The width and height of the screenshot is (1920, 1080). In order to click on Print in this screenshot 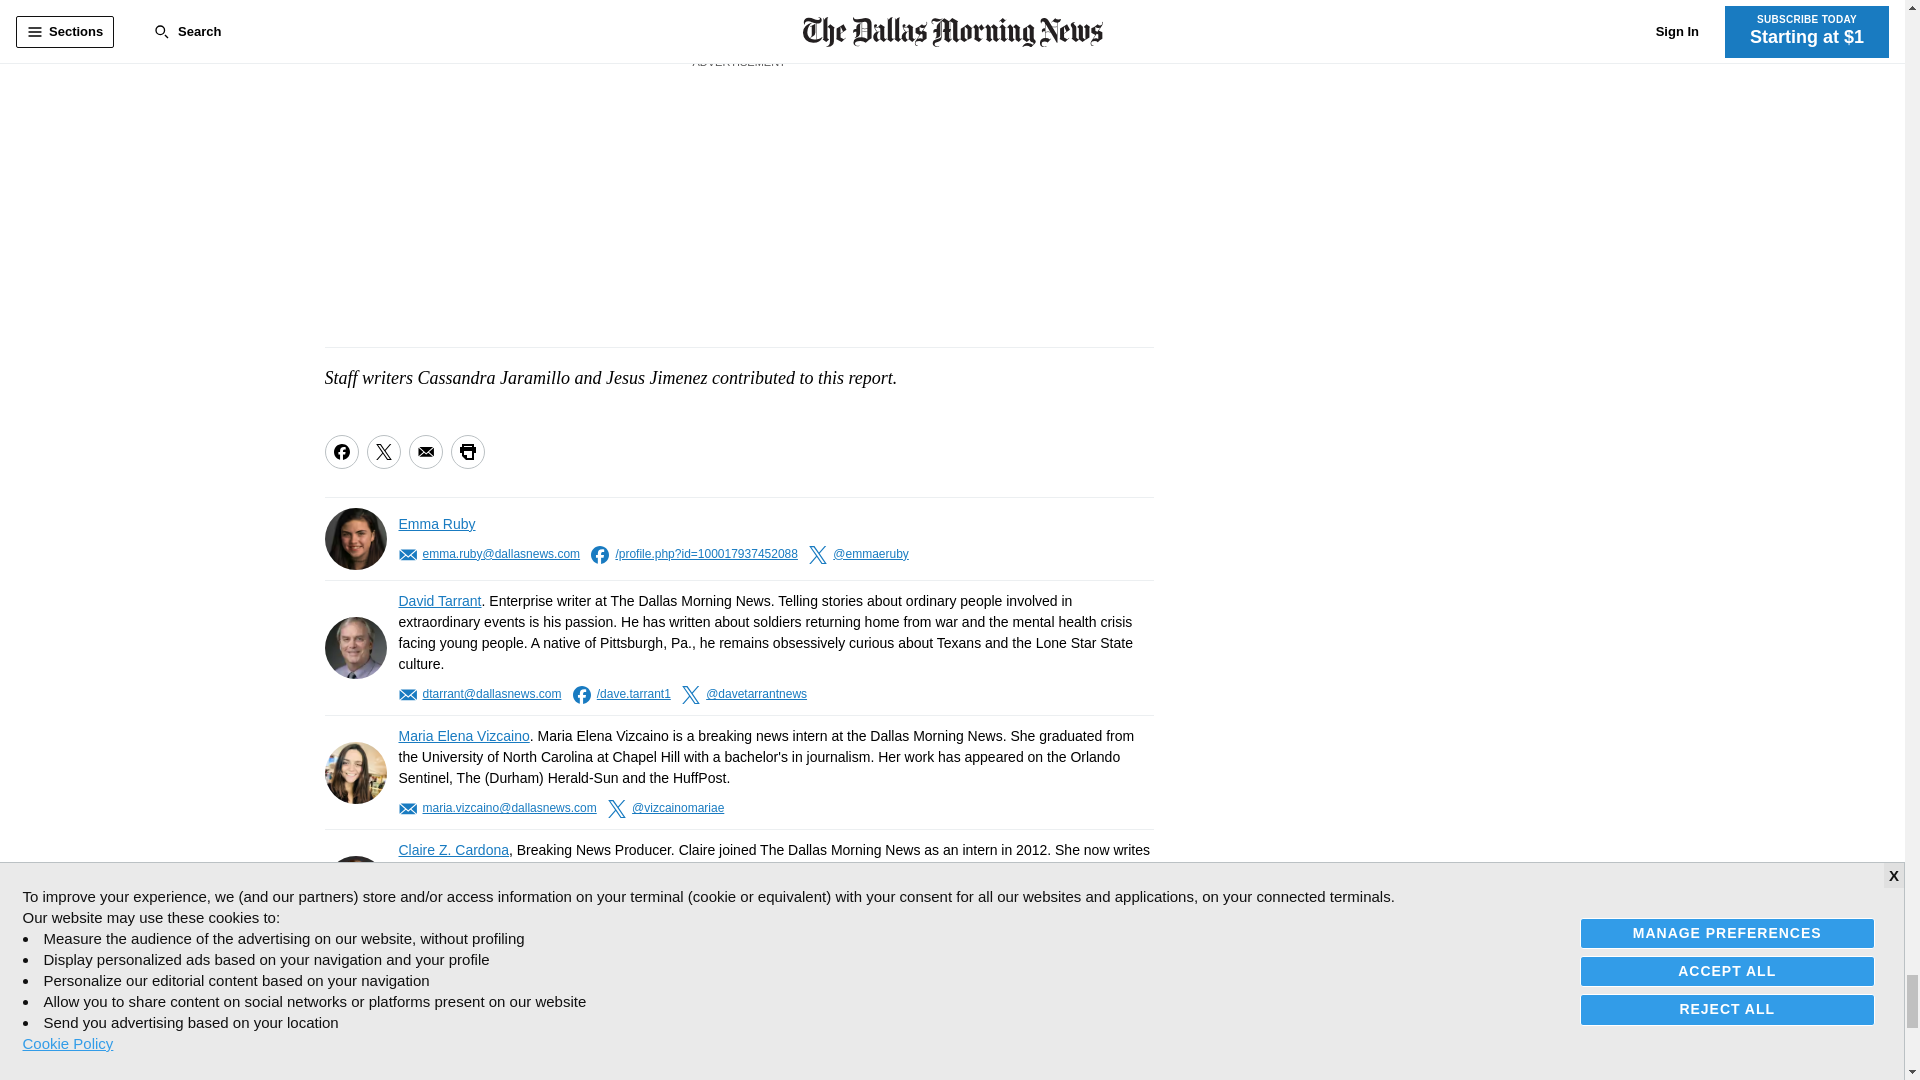, I will do `click(466, 452)`.